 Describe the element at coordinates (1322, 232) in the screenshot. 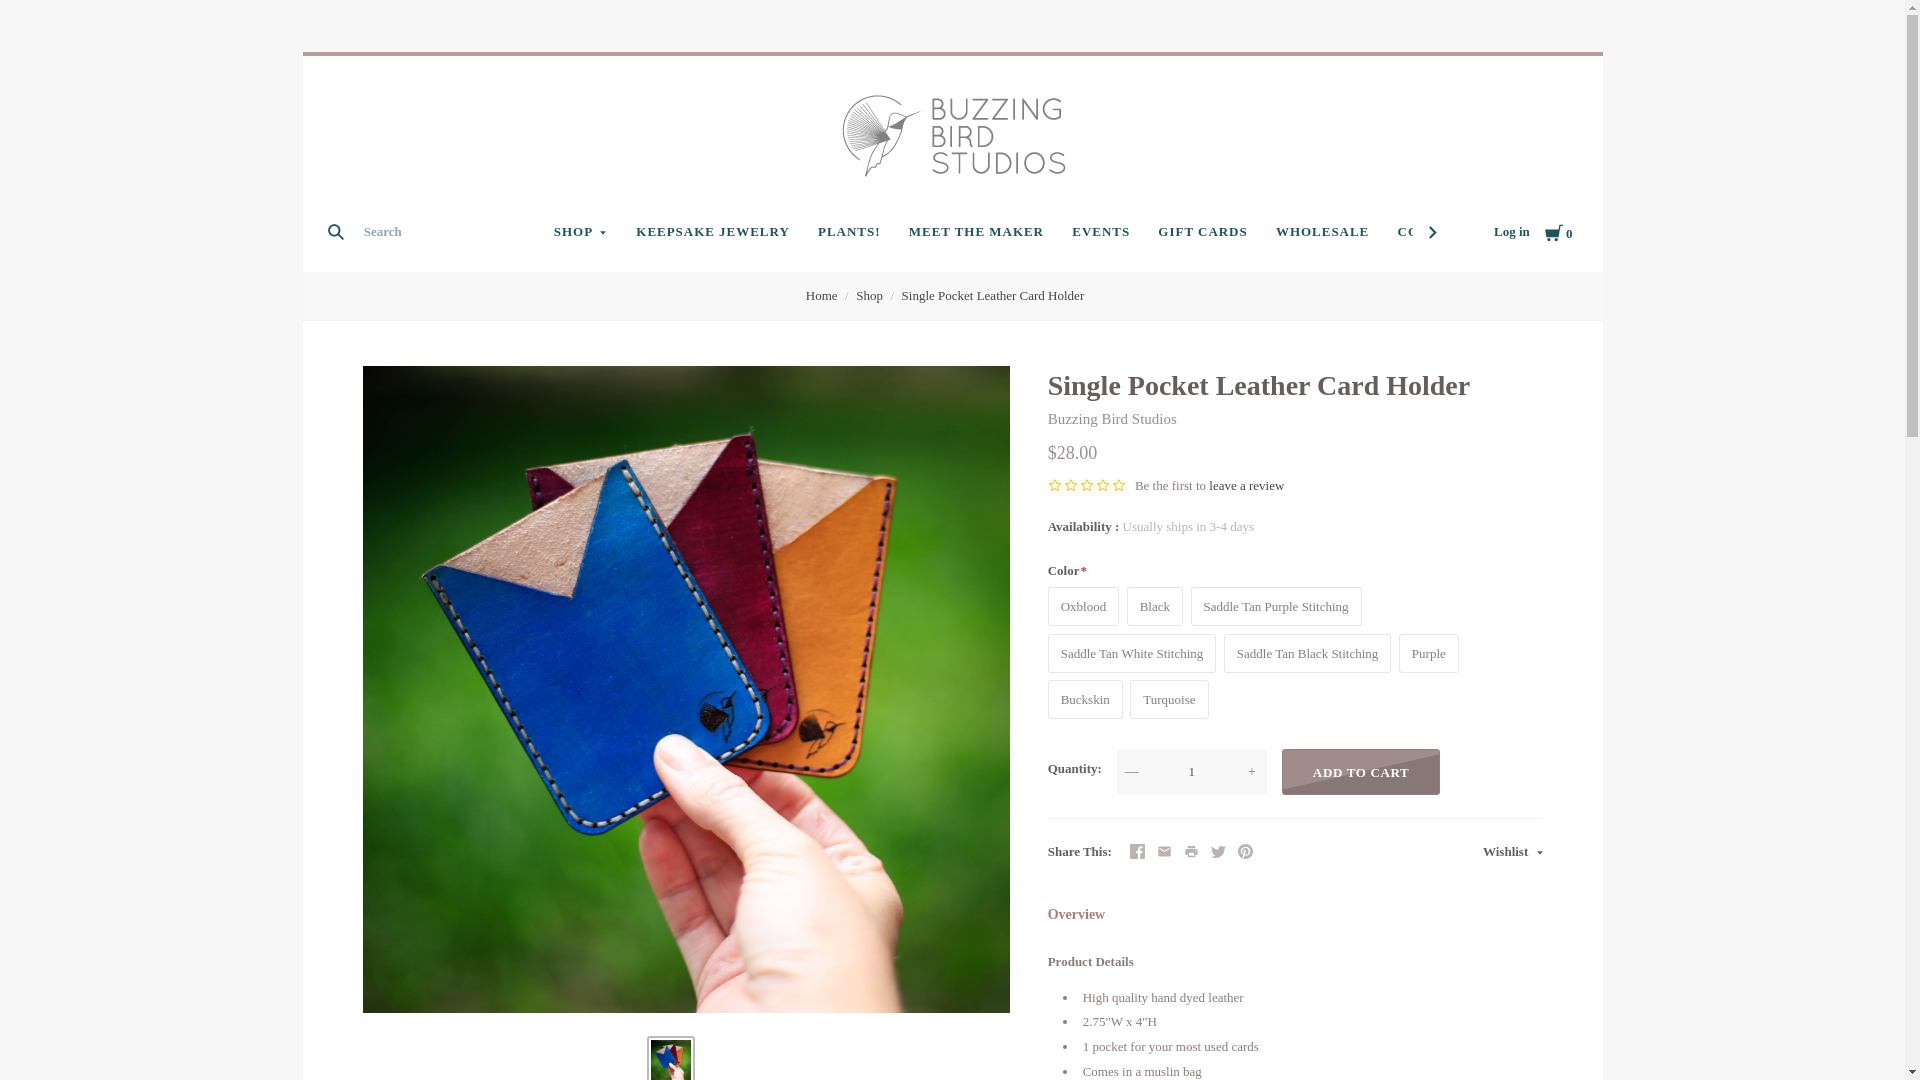

I see `WHOLESALE` at that location.